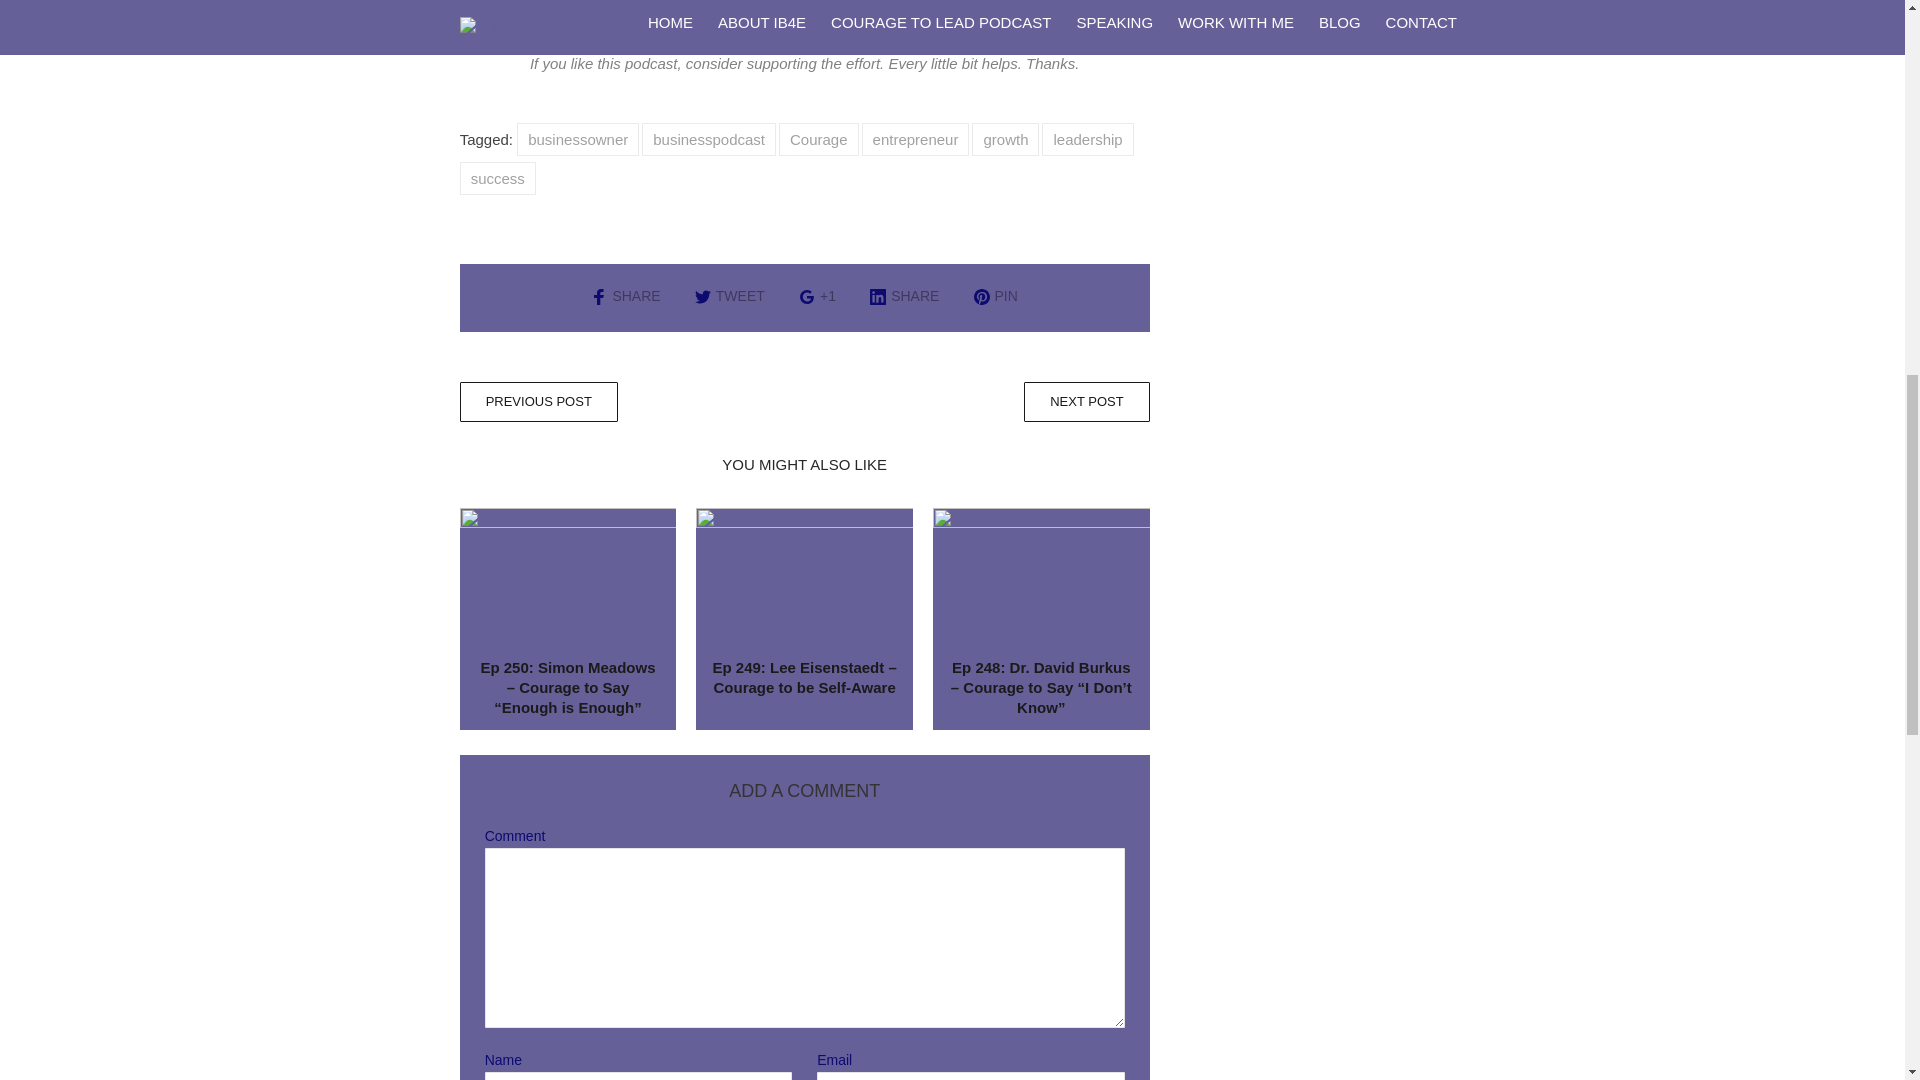 The height and width of the screenshot is (1080, 1920). I want to click on SHARE, so click(904, 296).